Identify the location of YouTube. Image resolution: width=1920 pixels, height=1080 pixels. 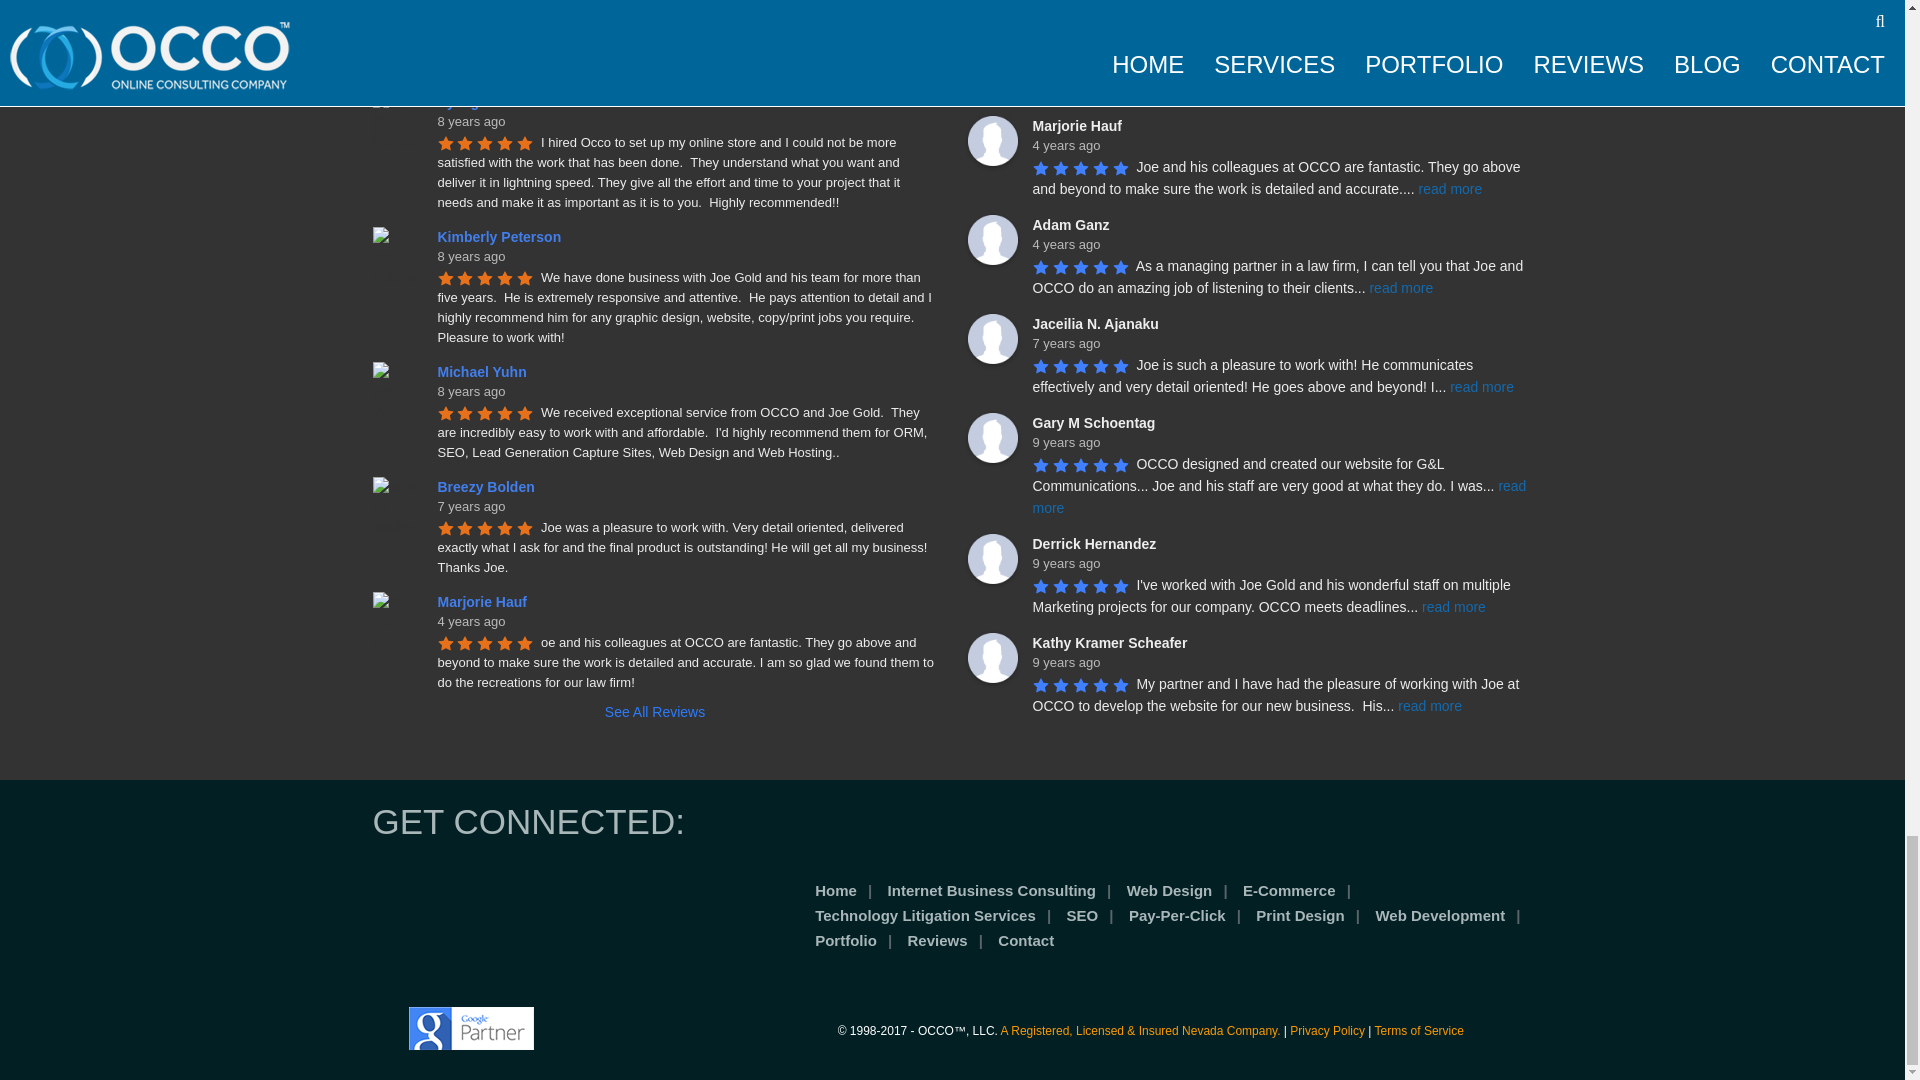
(522, 898).